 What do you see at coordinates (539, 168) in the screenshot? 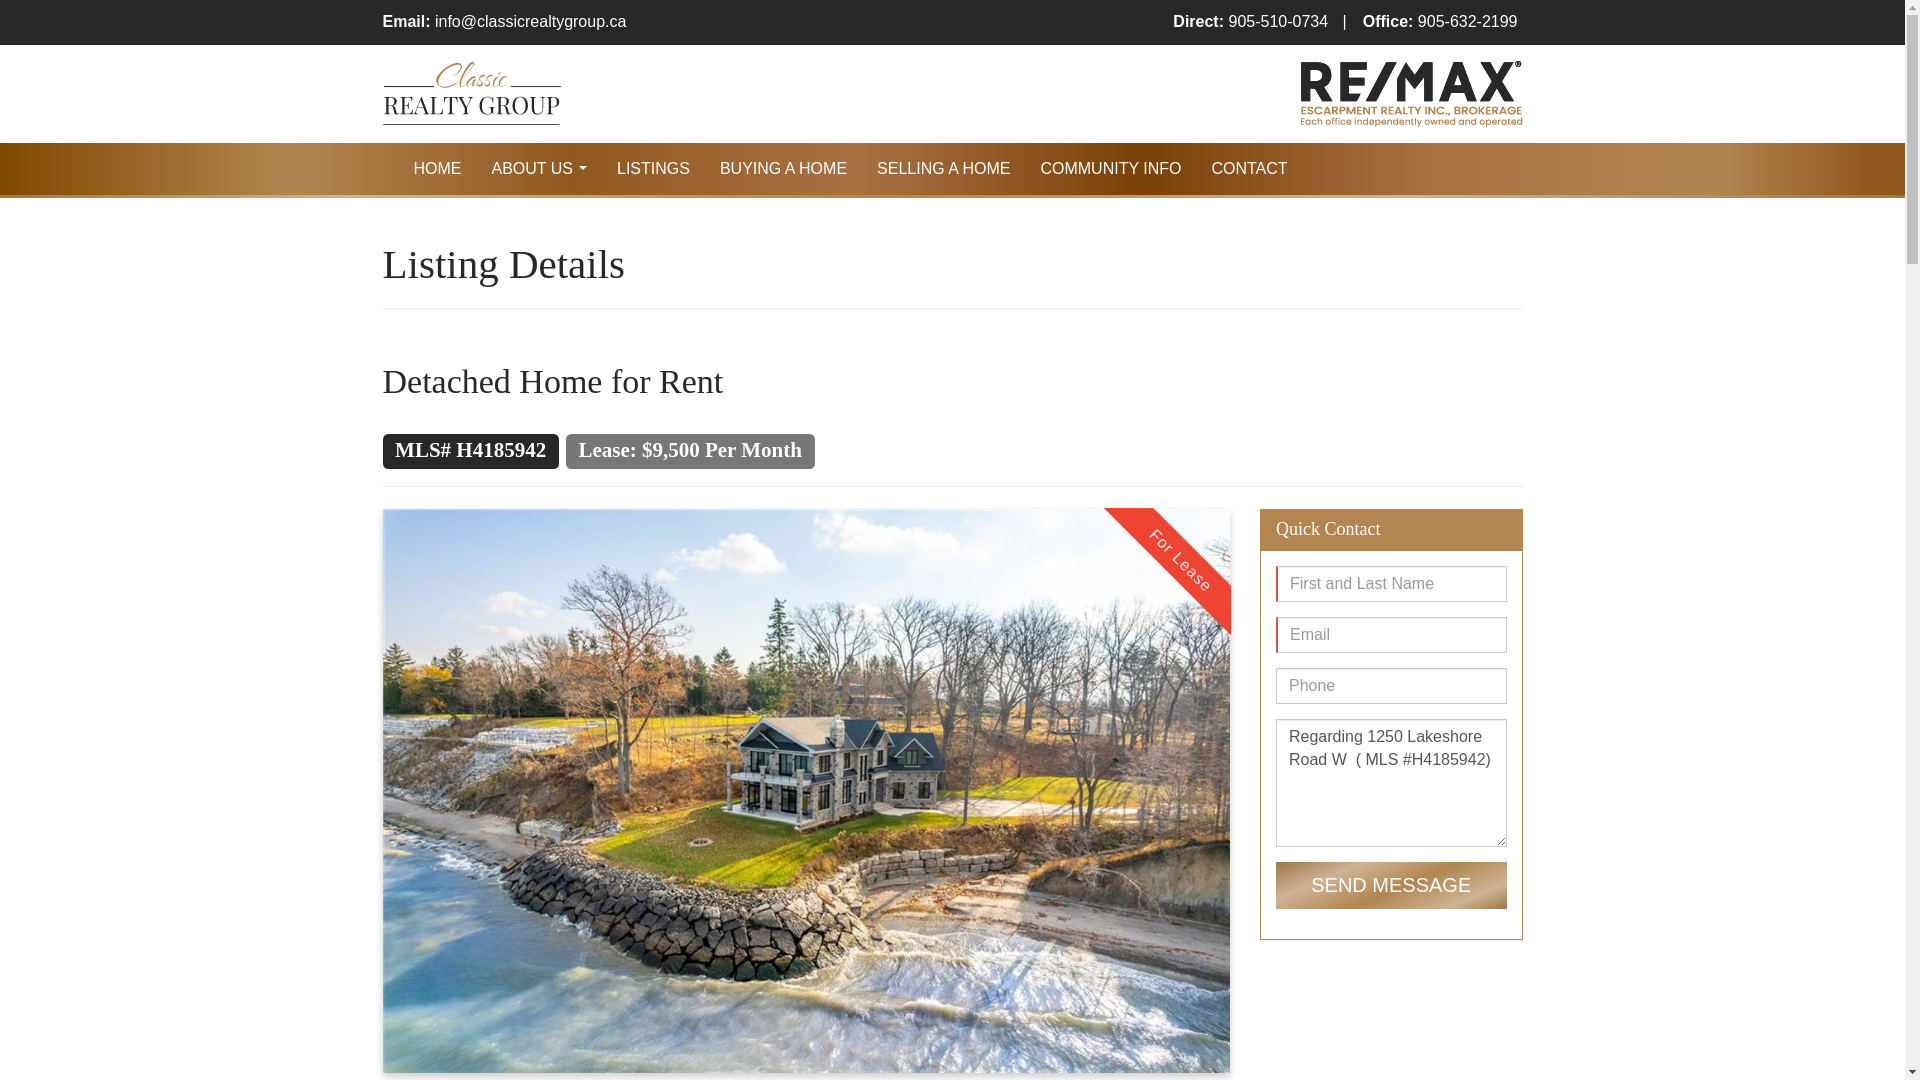
I see `ABOUT US...` at bounding box center [539, 168].